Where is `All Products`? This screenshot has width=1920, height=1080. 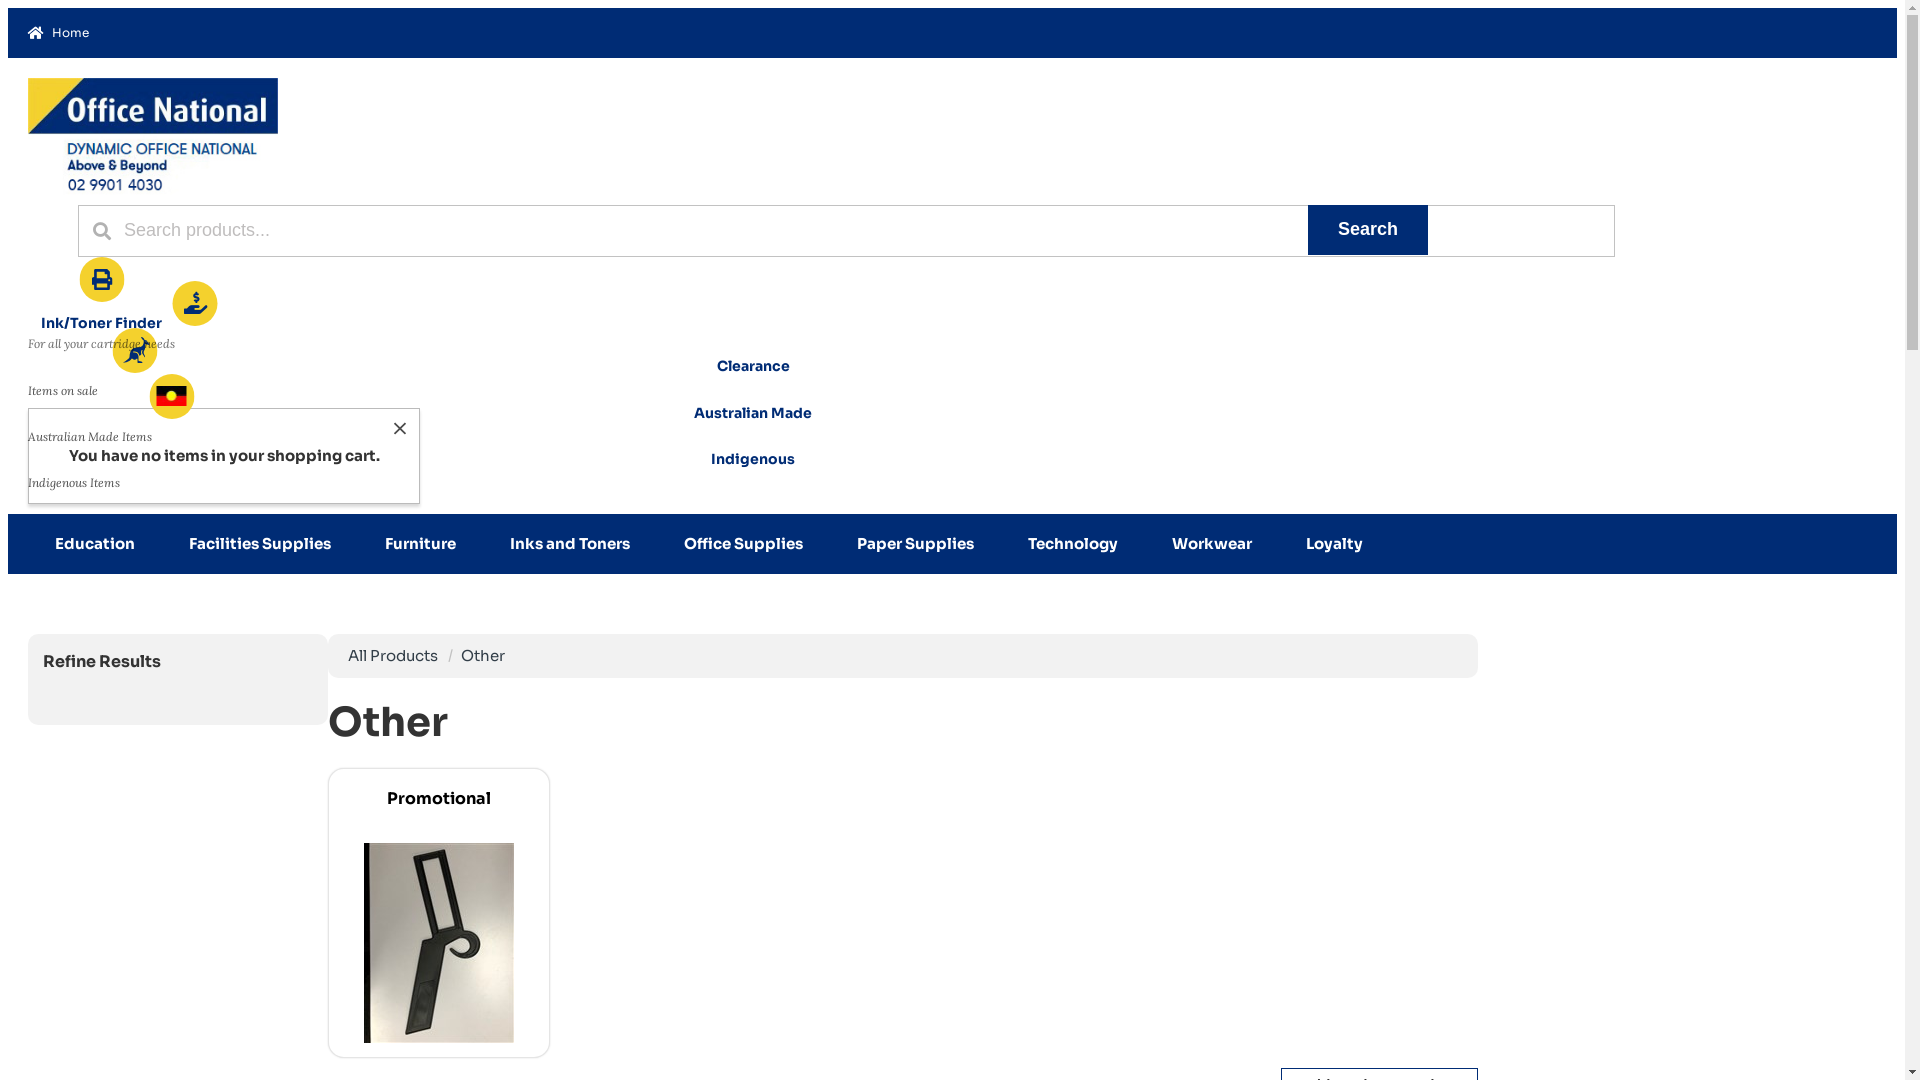
All Products is located at coordinates (393, 656).